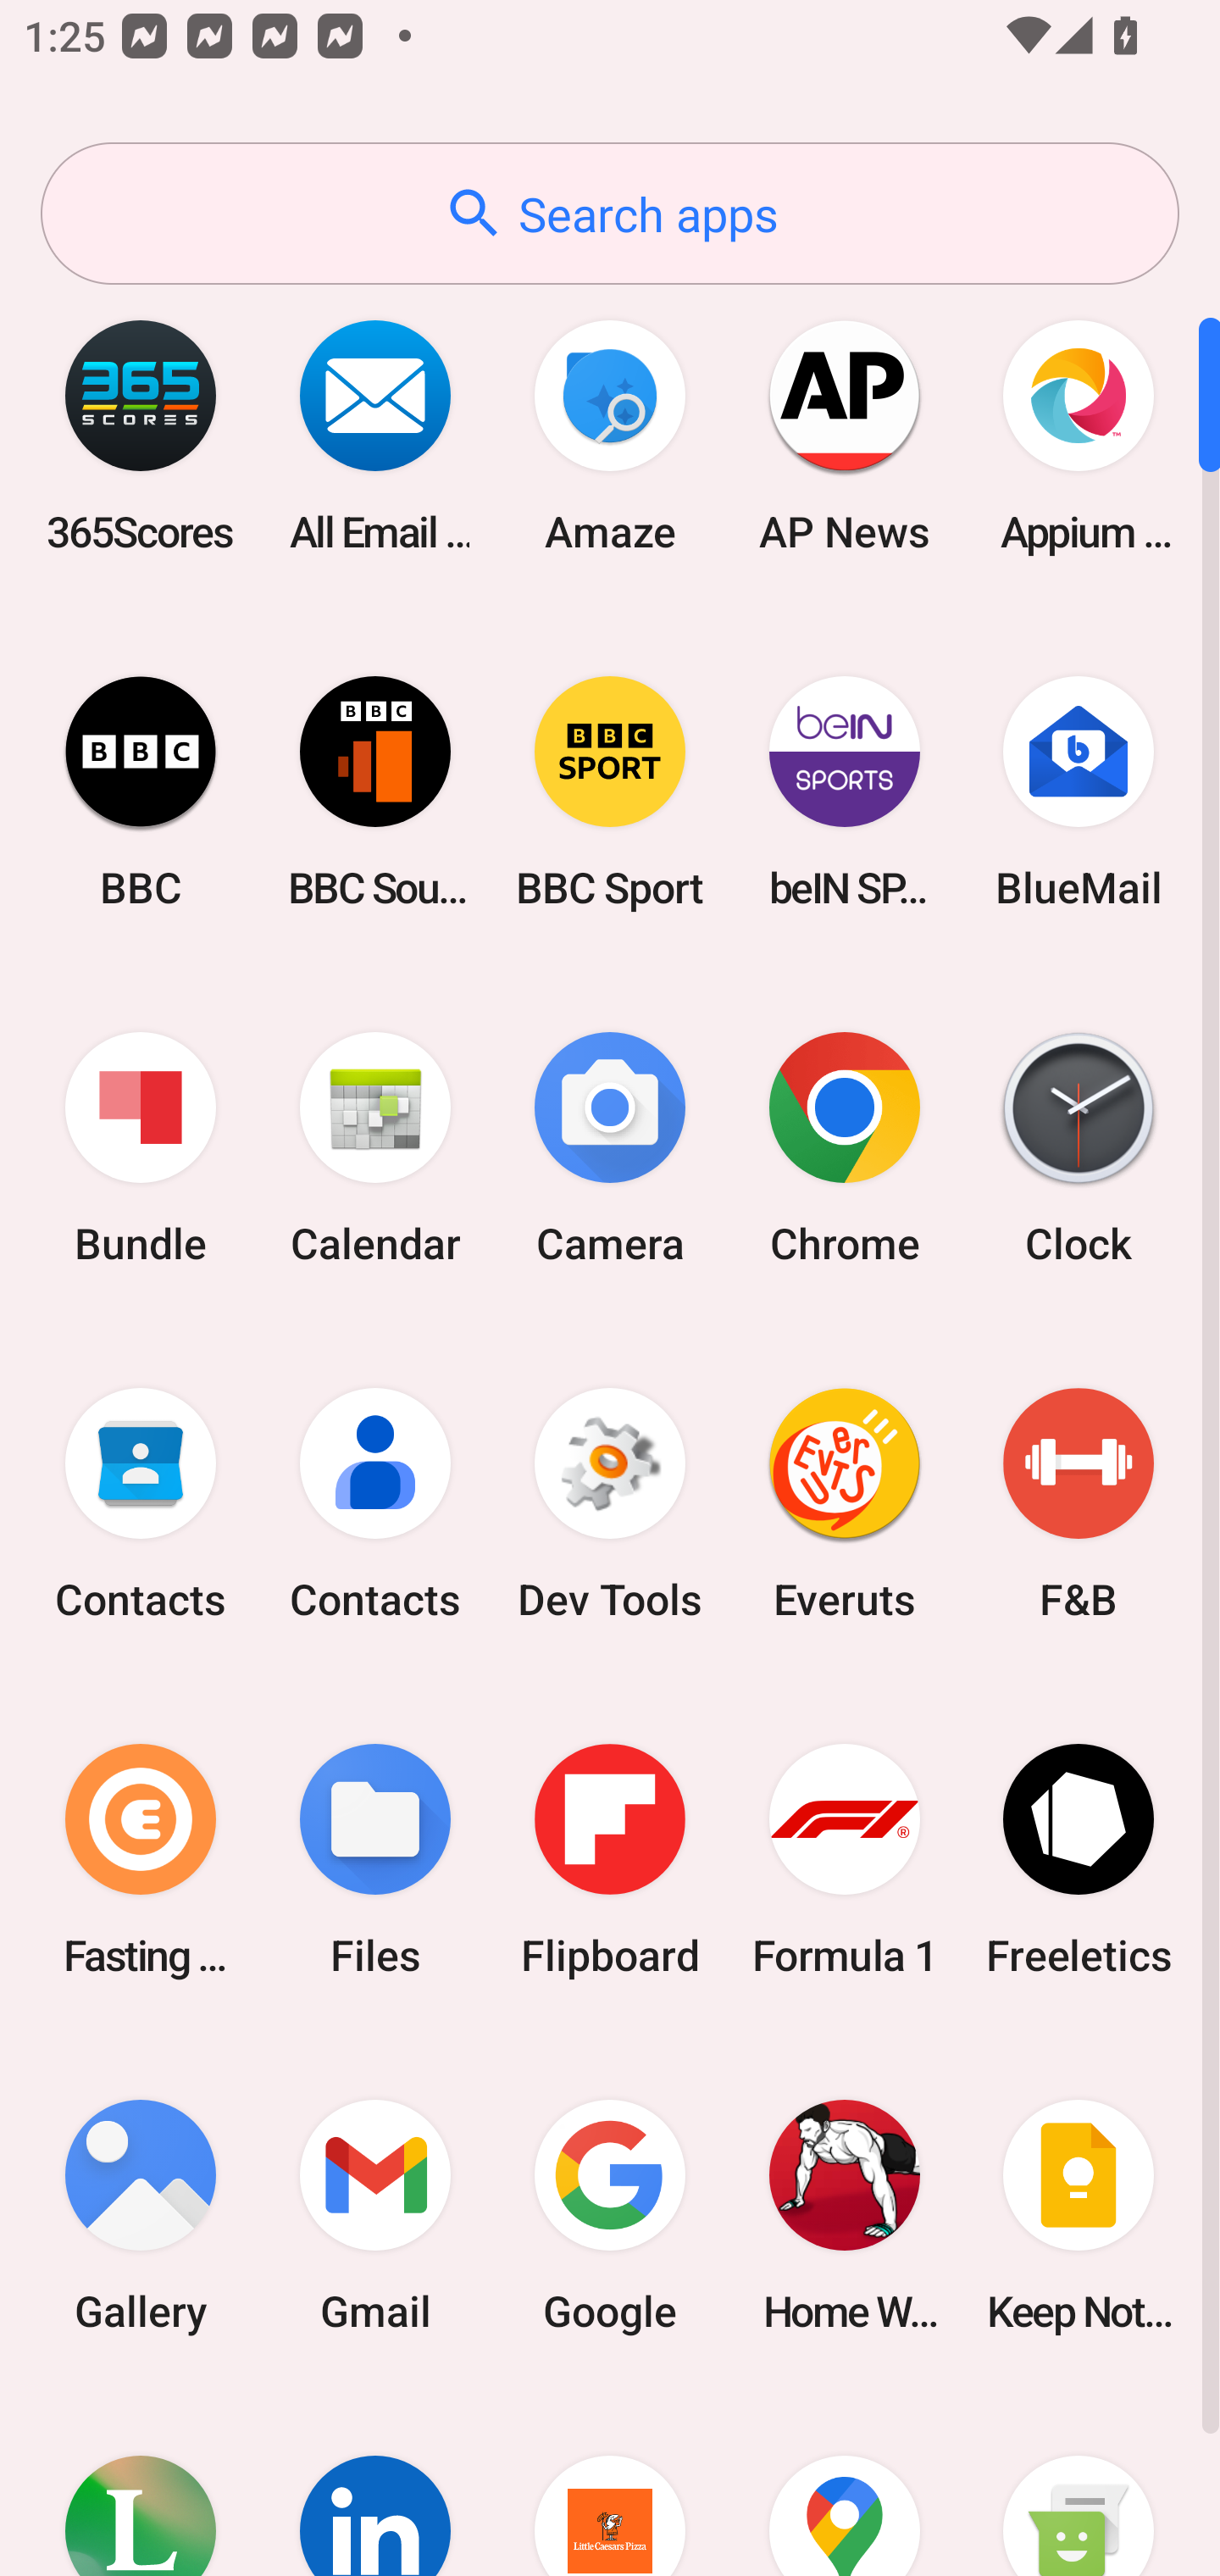 The height and width of the screenshot is (2576, 1220). Describe the element at coordinates (375, 2484) in the screenshot. I see `LinkedIn` at that location.